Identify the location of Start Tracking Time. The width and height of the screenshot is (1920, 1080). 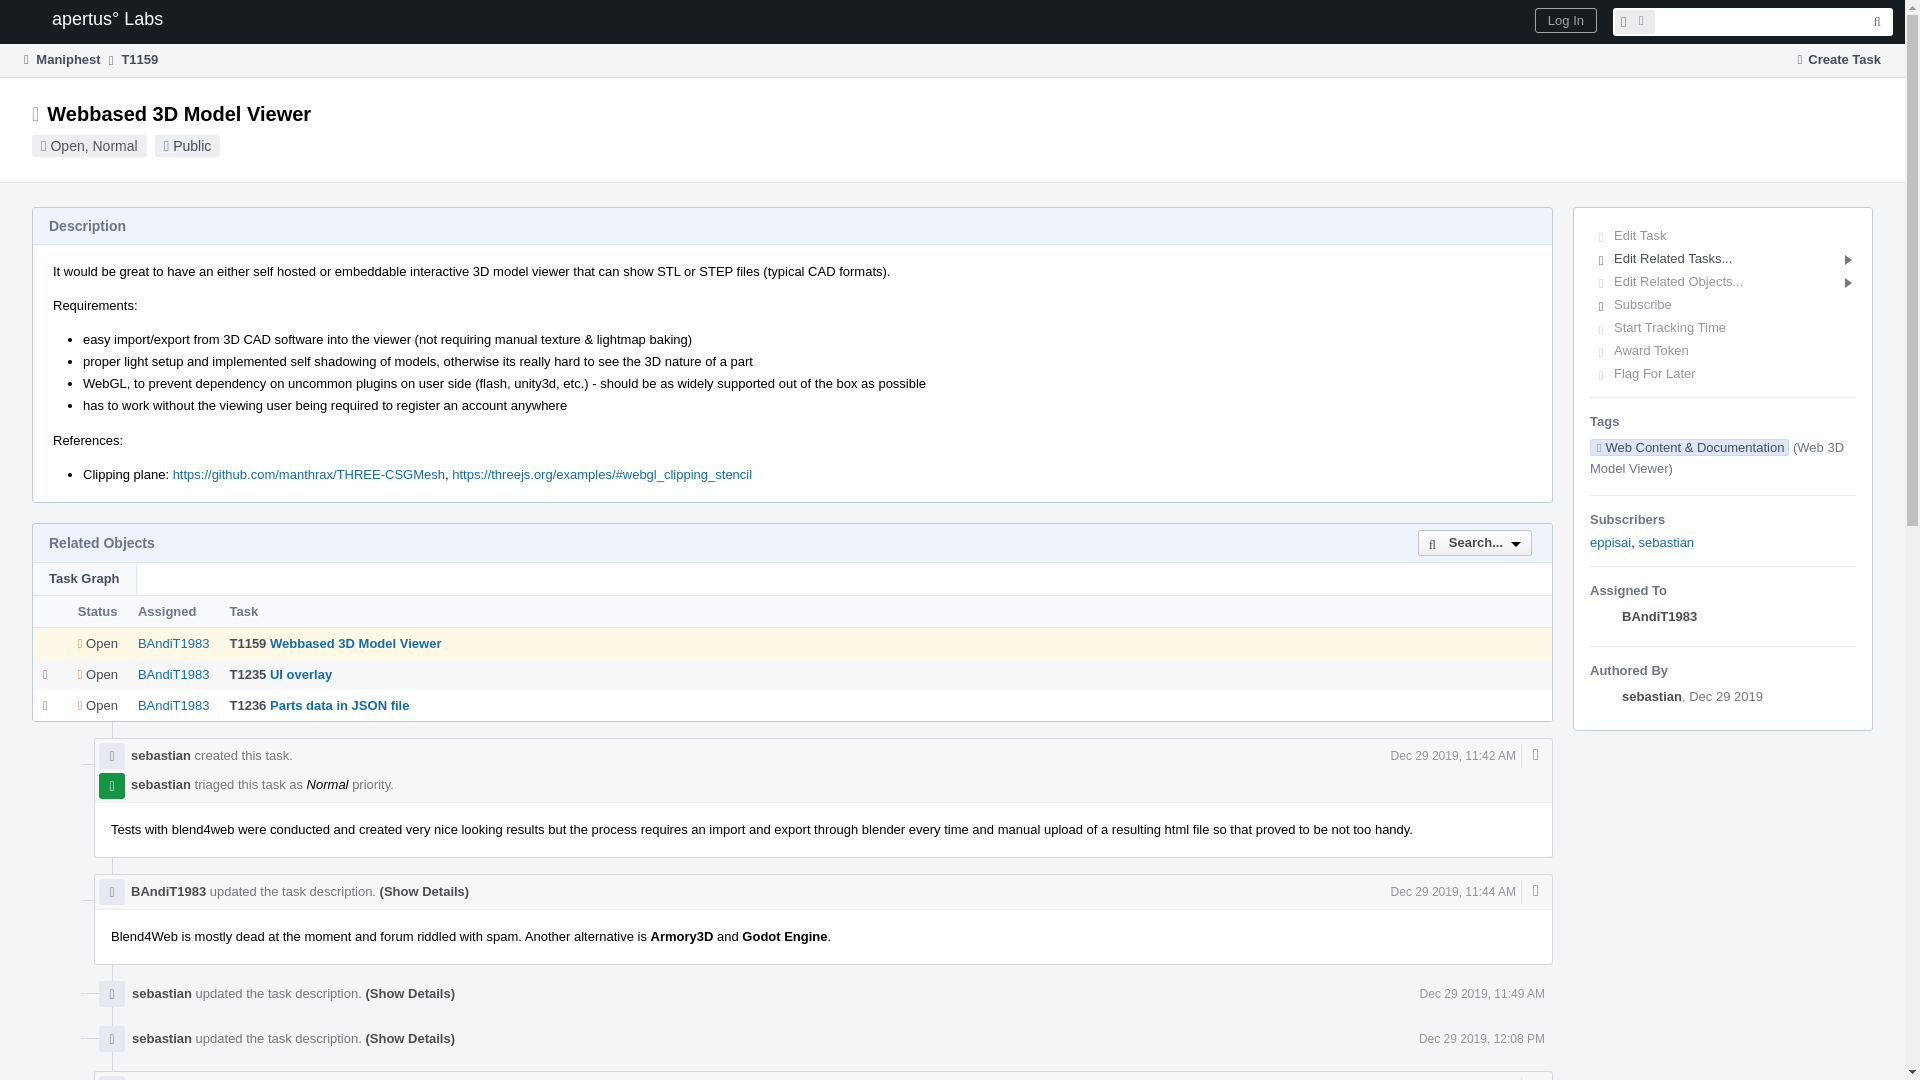
(1722, 328).